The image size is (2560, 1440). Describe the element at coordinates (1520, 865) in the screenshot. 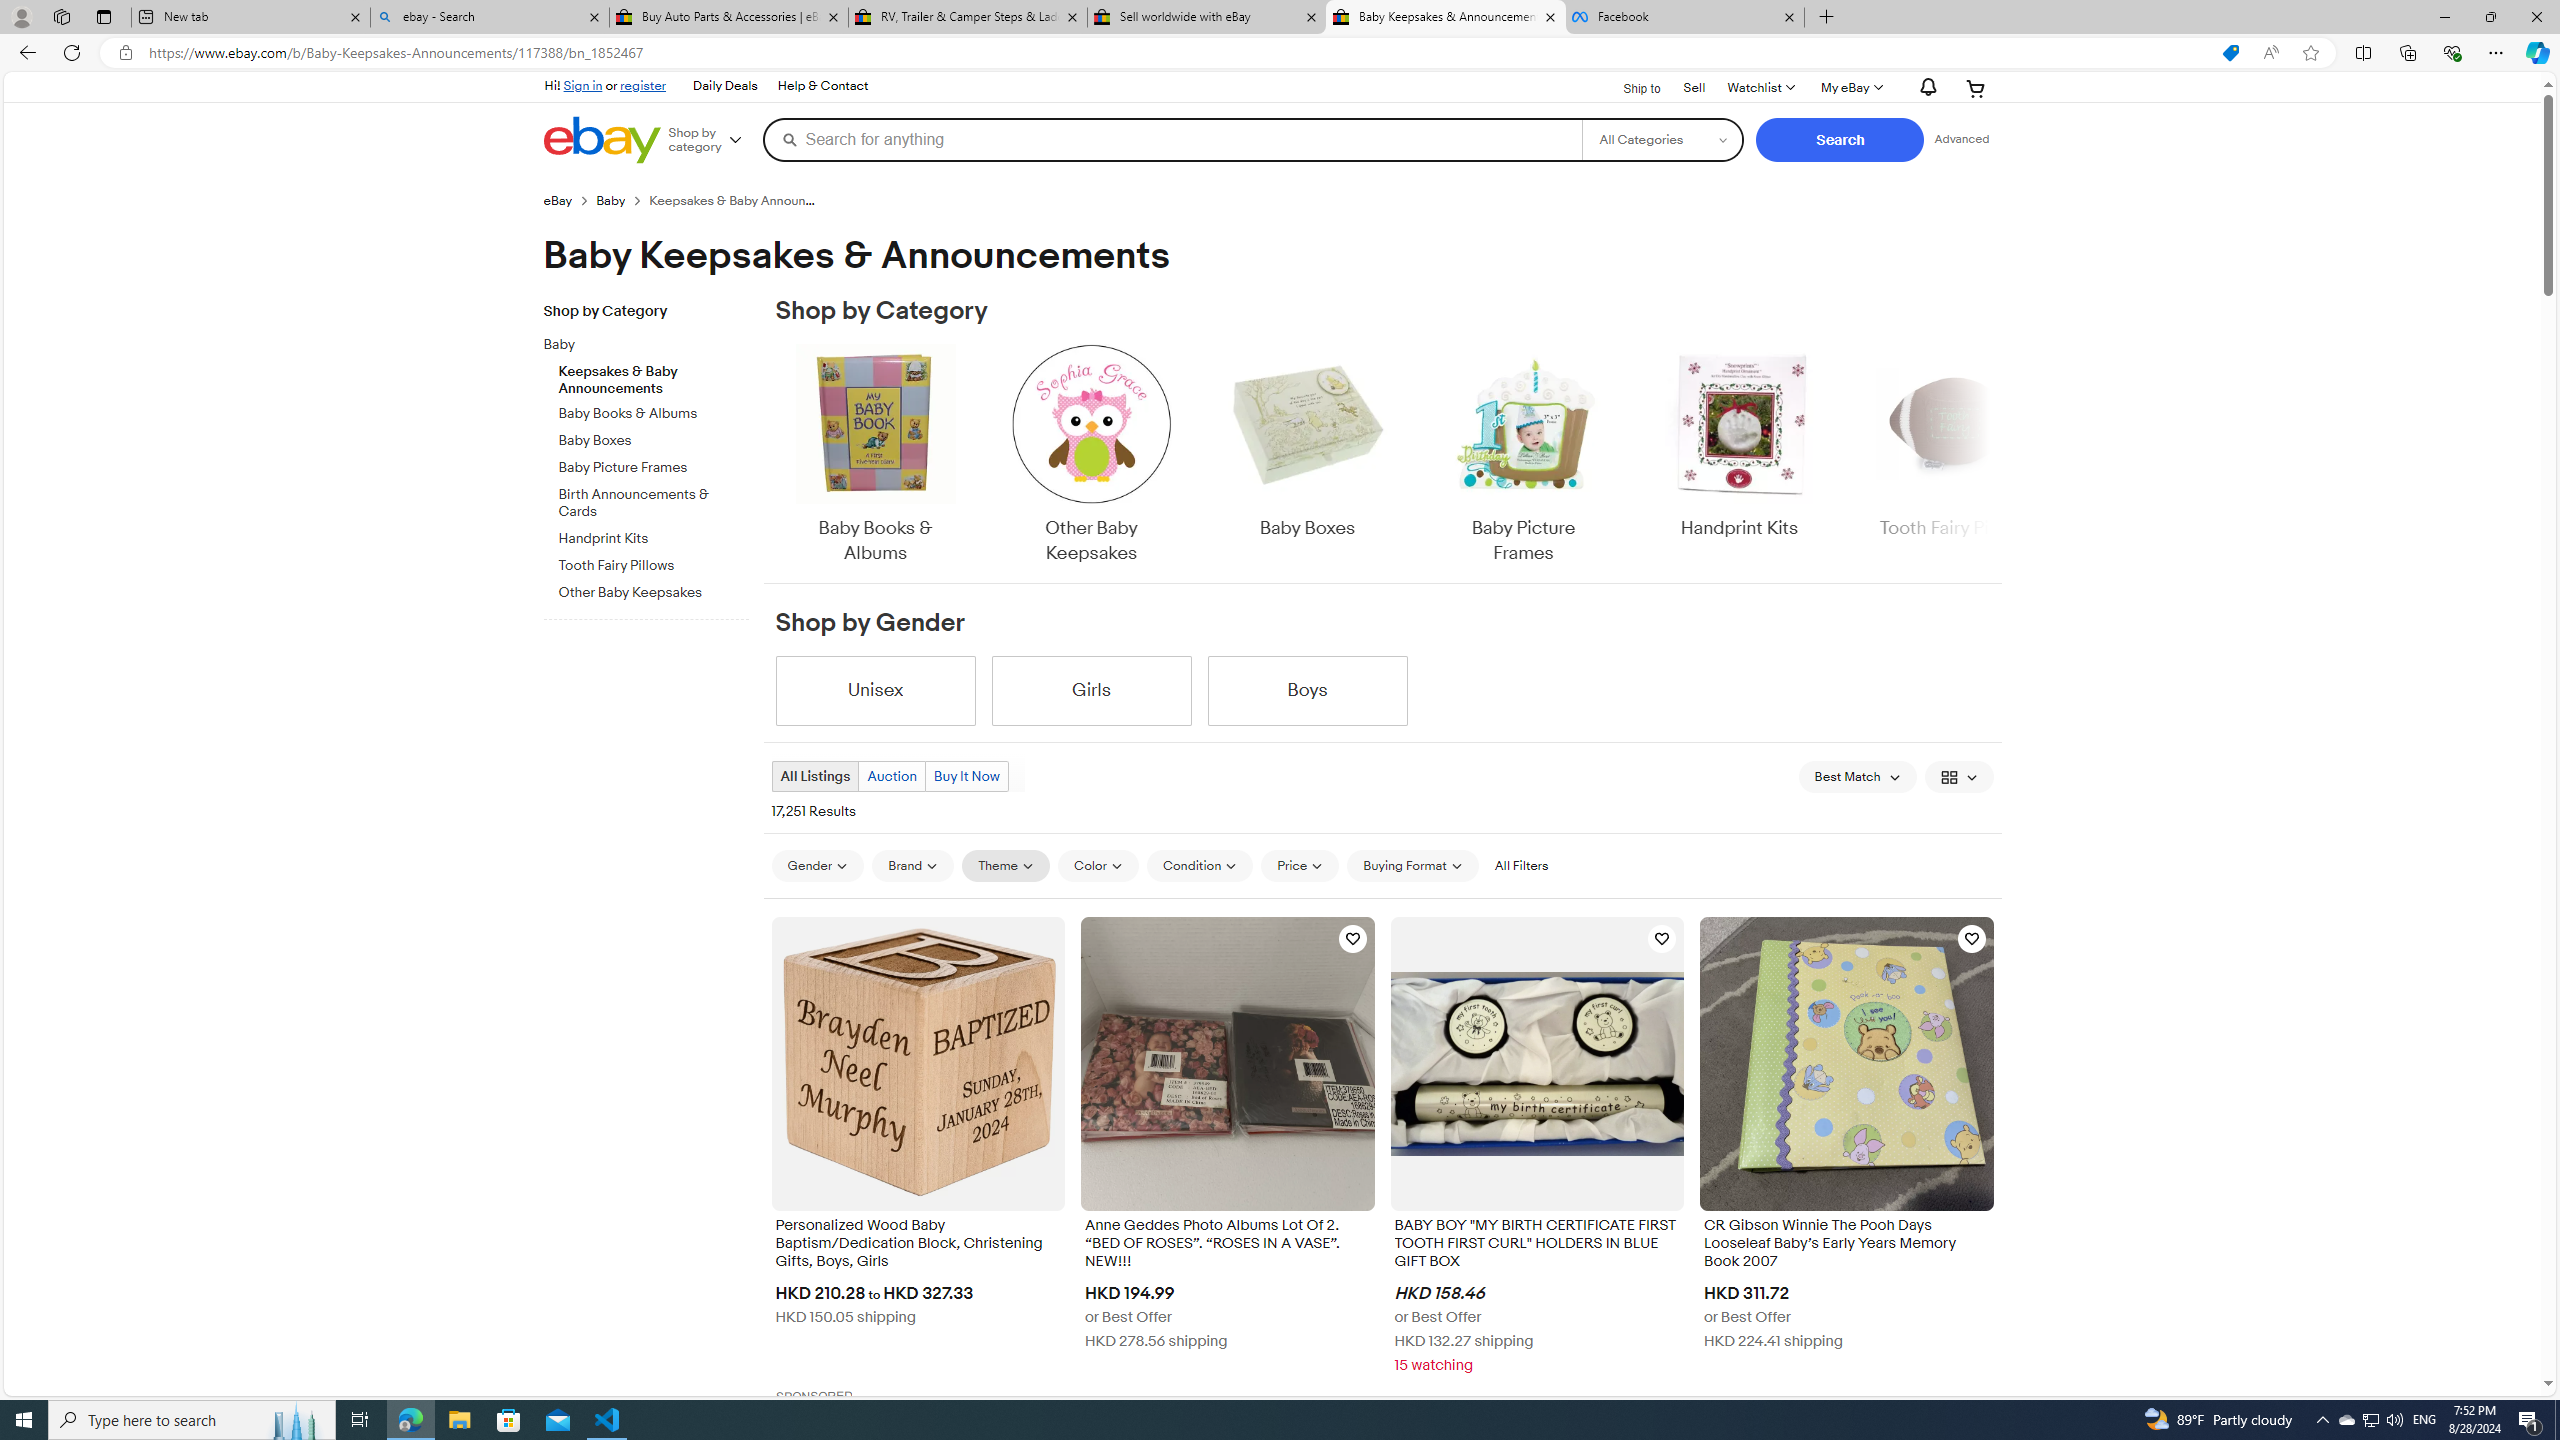

I see `All Filters` at that location.